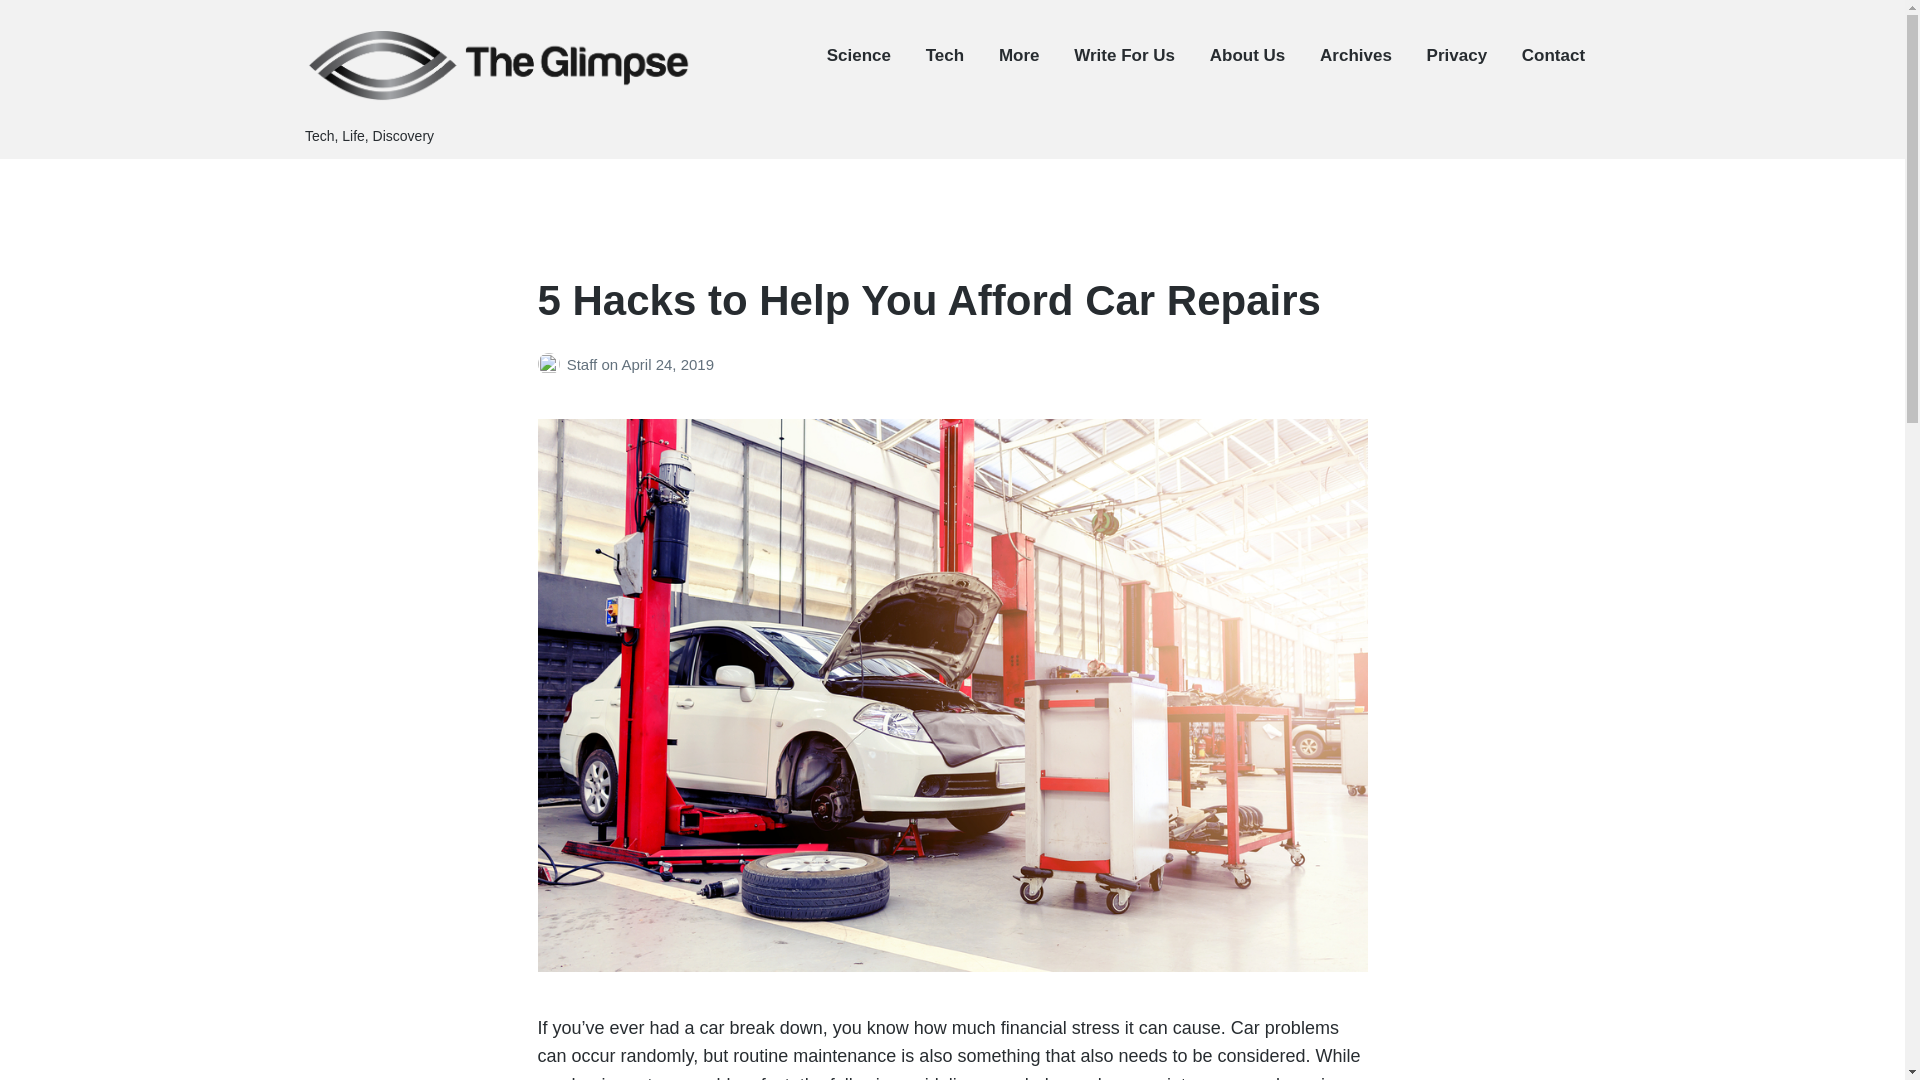 This screenshot has height=1080, width=1920. Describe the element at coordinates (1019, 56) in the screenshot. I see `More` at that location.